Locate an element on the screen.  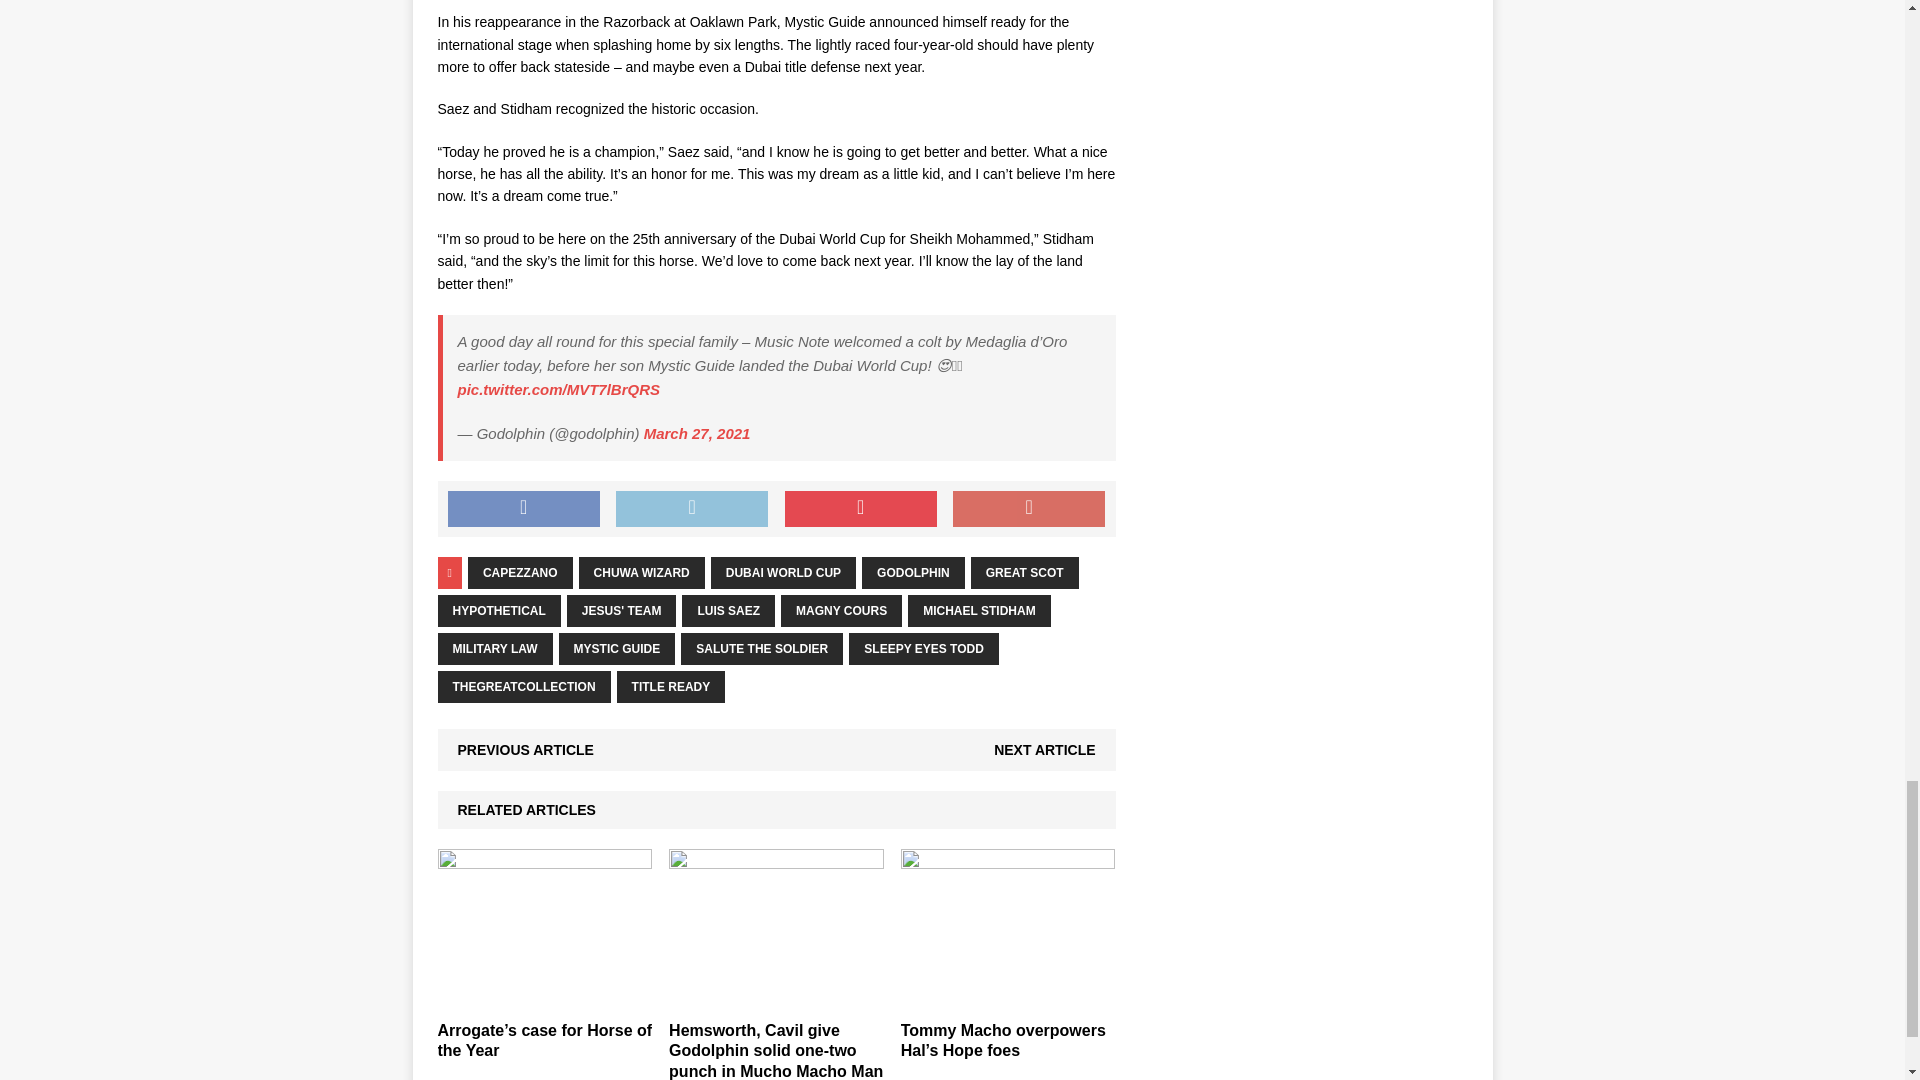
Pin This Post is located at coordinates (860, 509).